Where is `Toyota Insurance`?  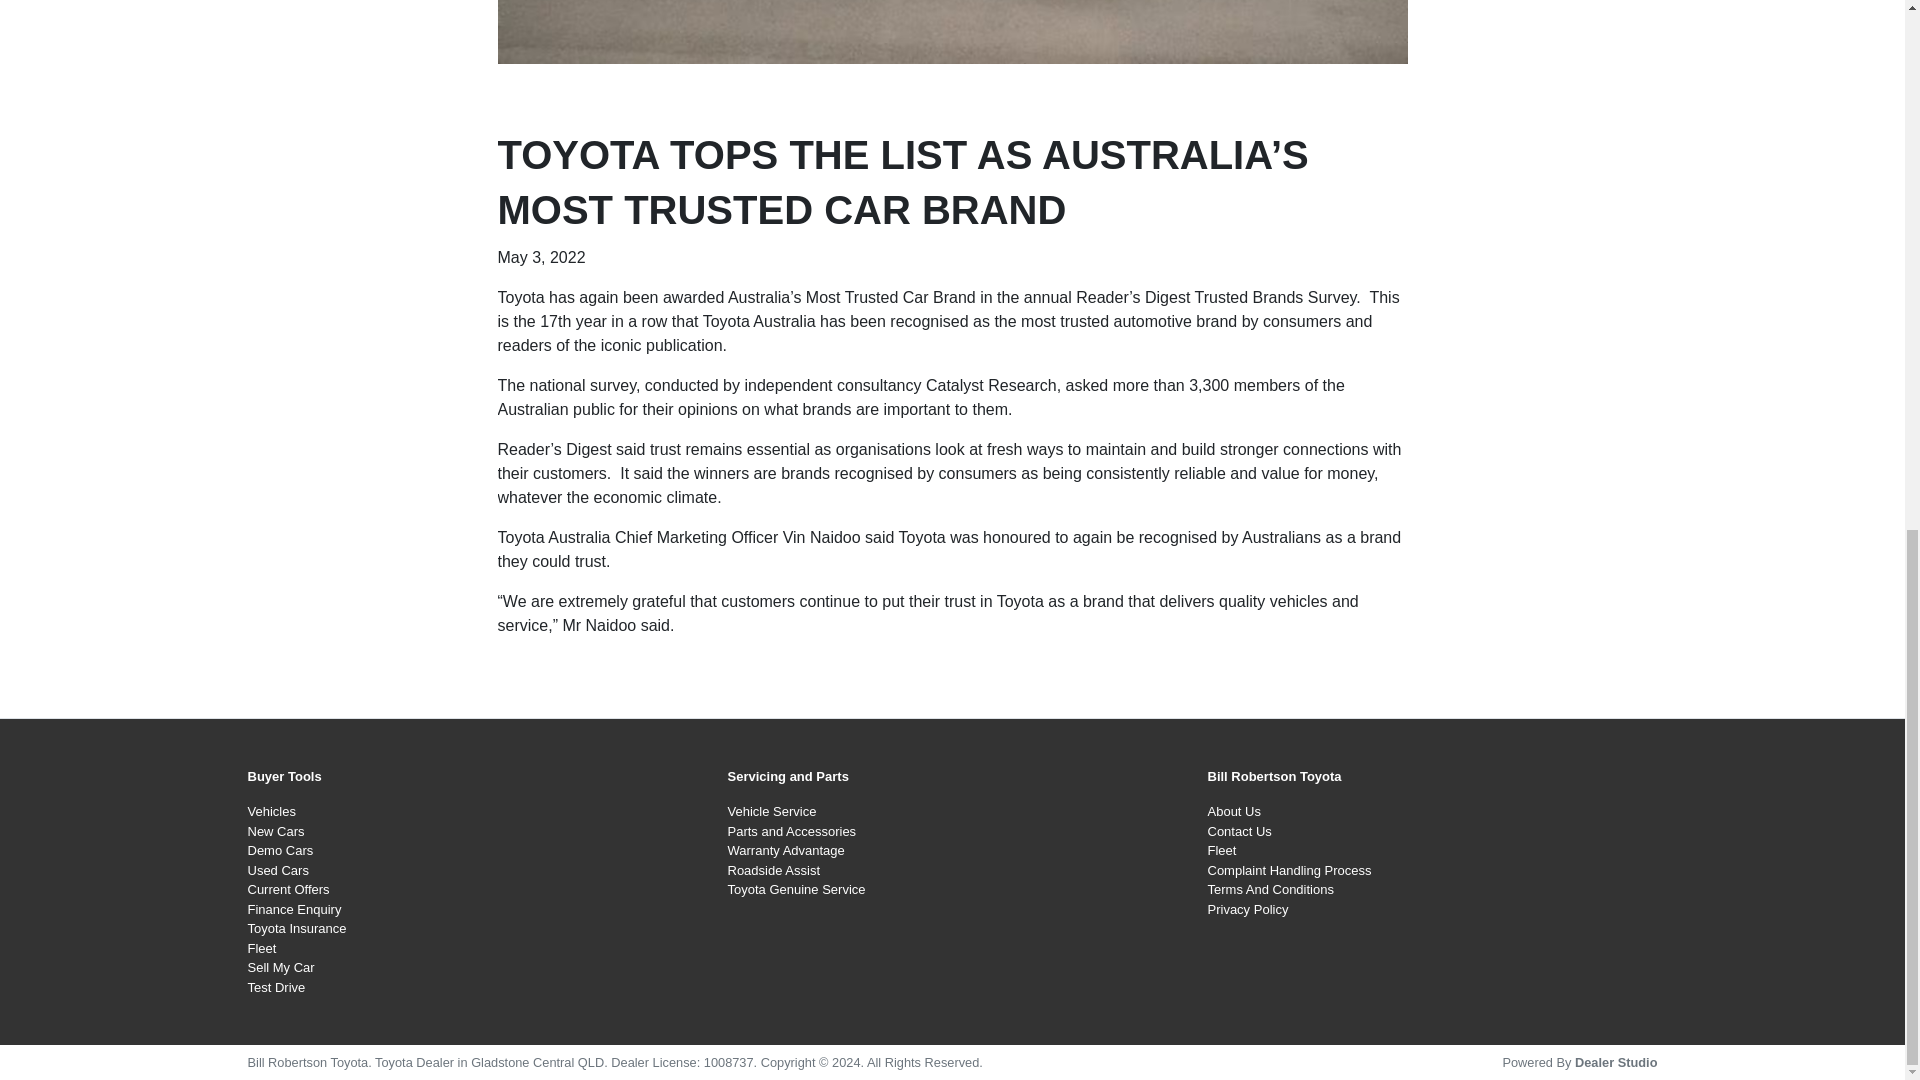
Toyota Insurance is located at coordinates (297, 928).